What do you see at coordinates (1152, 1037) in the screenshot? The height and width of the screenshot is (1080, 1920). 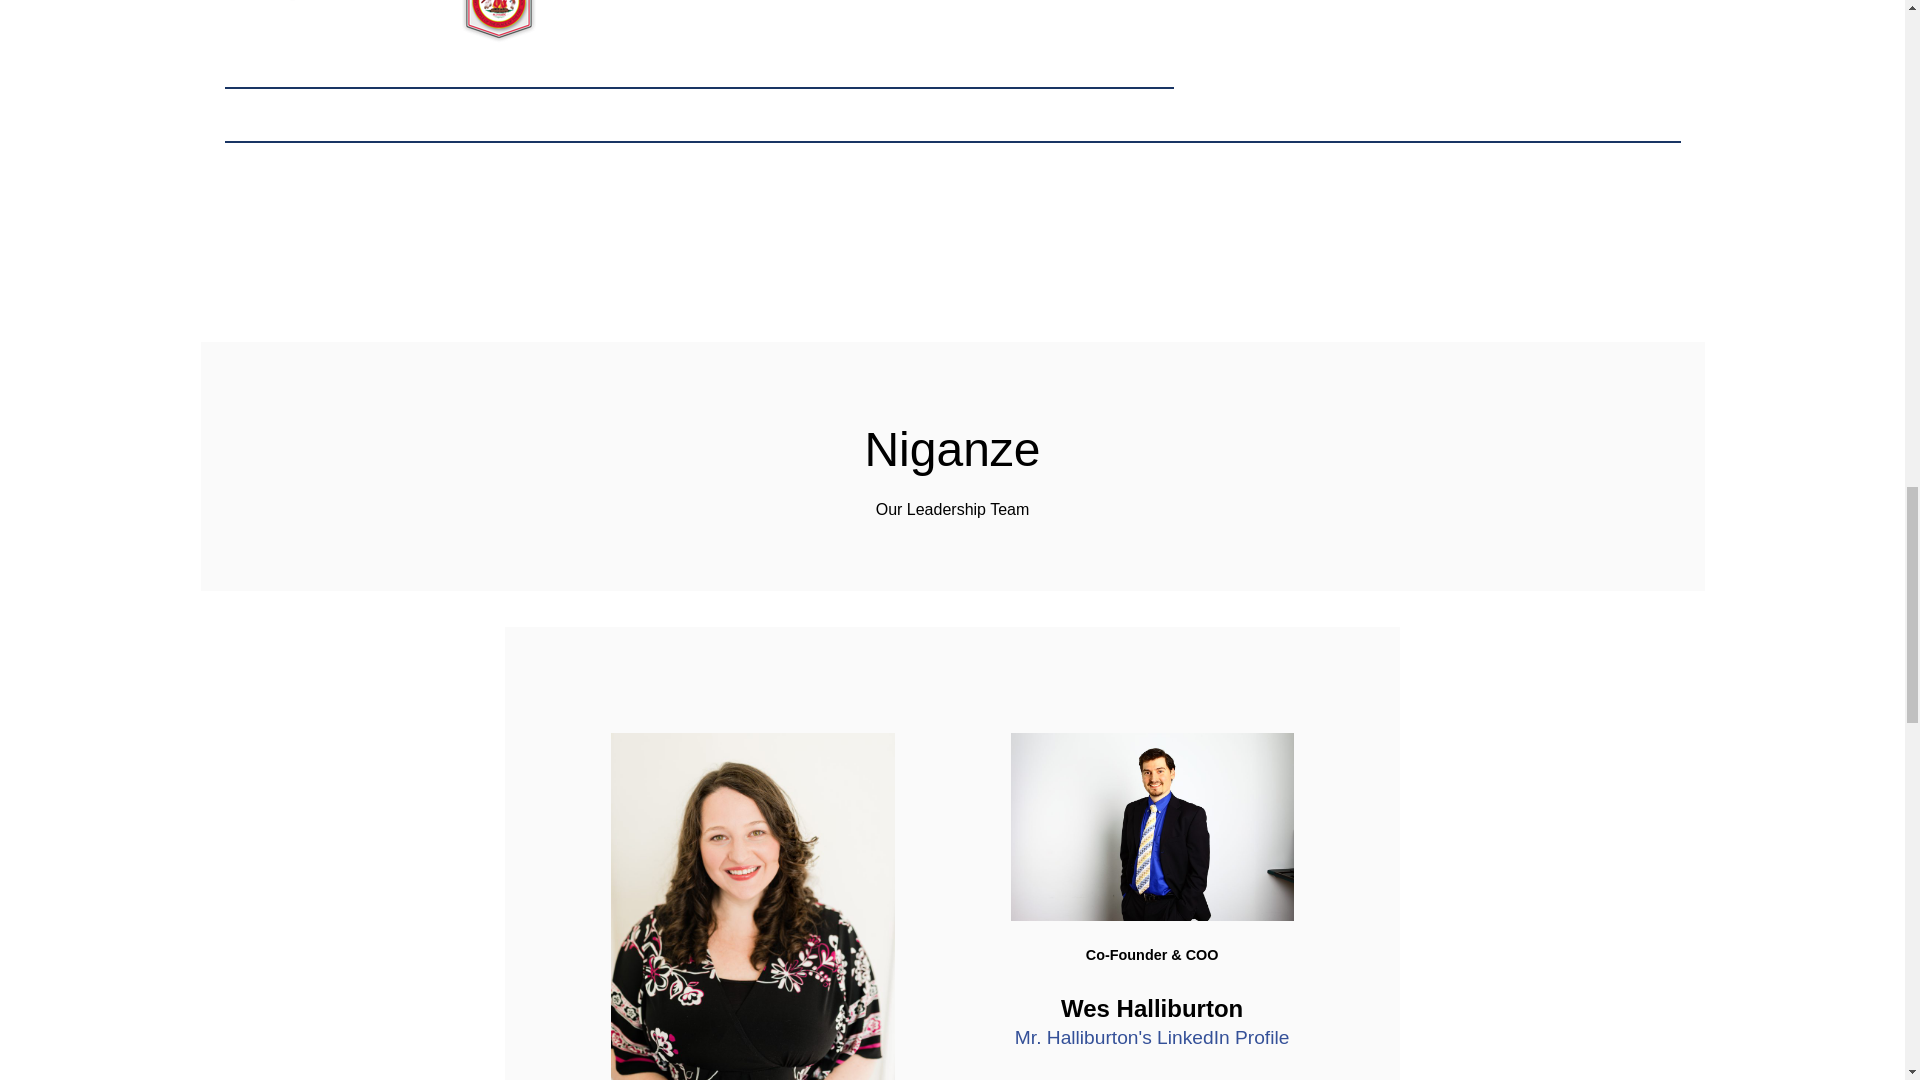 I see `Mr. Halliburton's LinkedIn Profile` at bounding box center [1152, 1037].